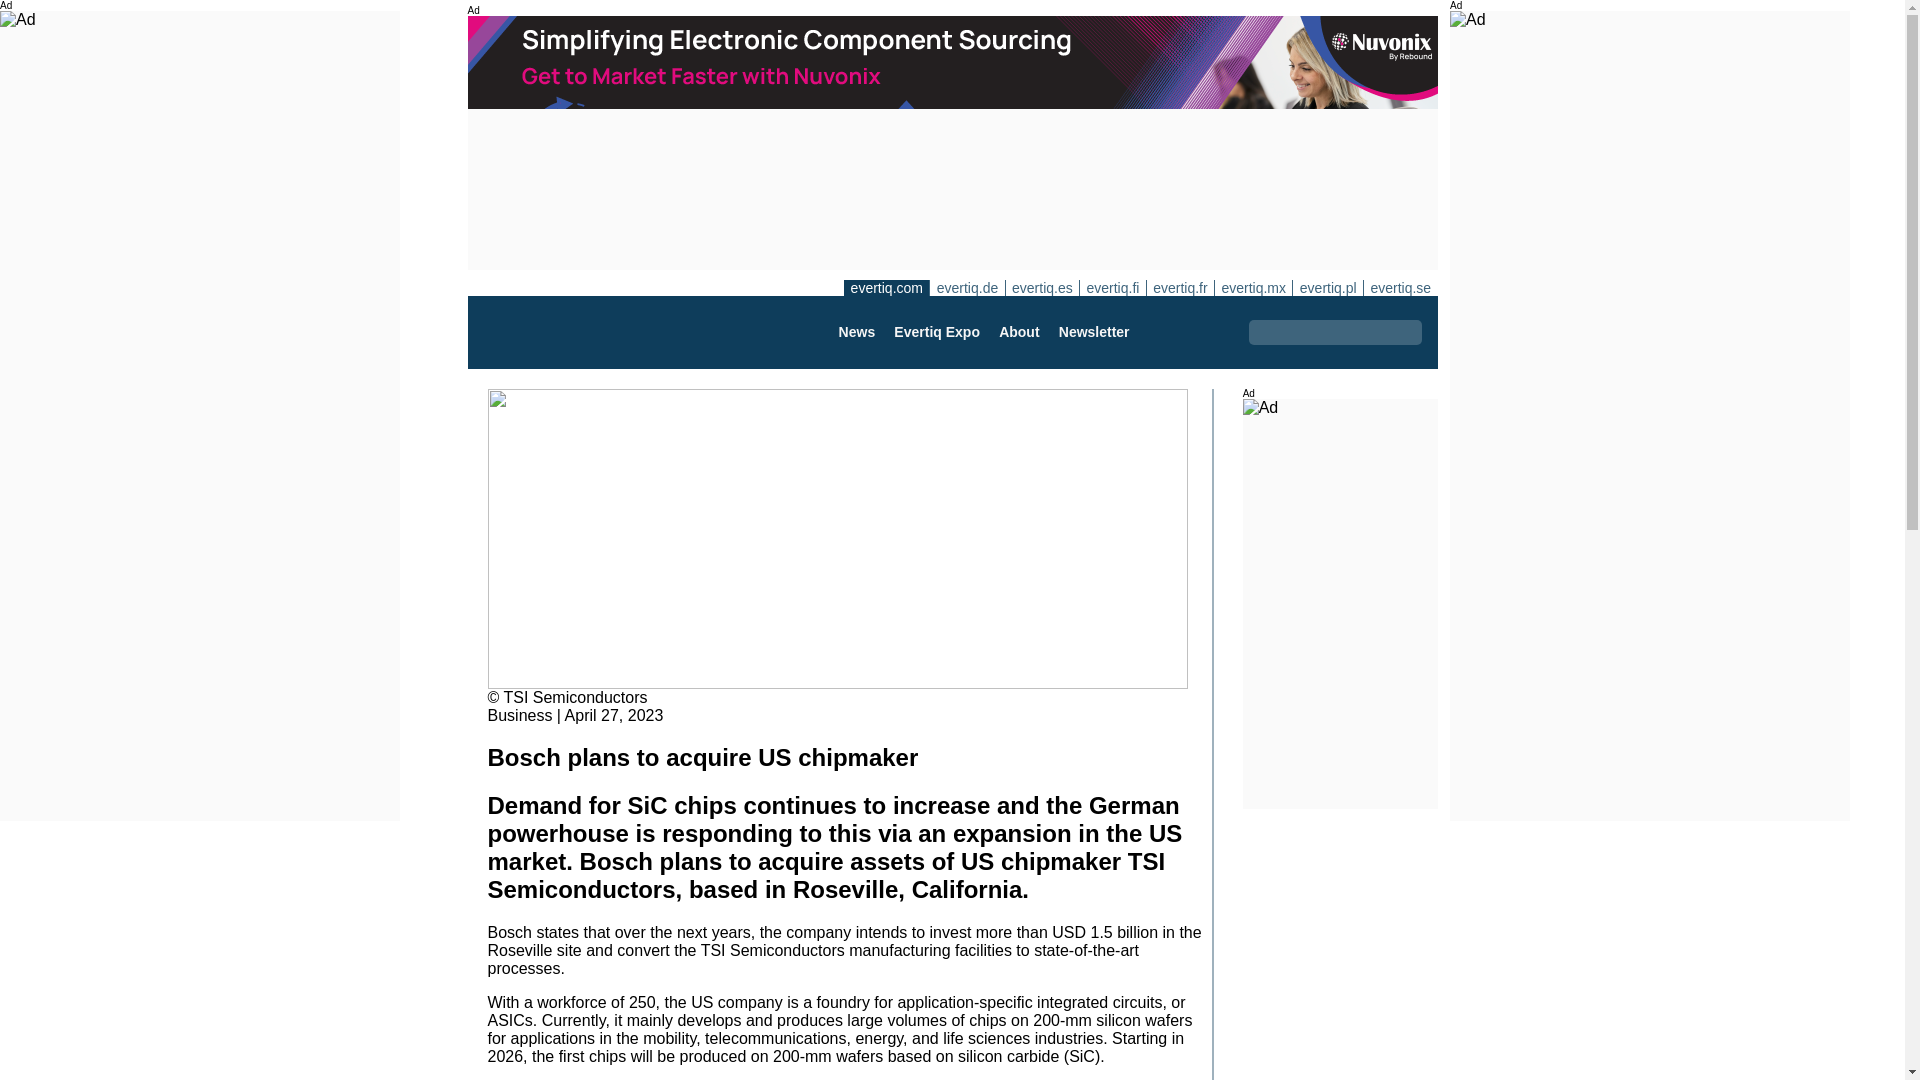 The image size is (1920, 1080). Describe the element at coordinates (1042, 287) in the screenshot. I see `evertiq.es` at that location.